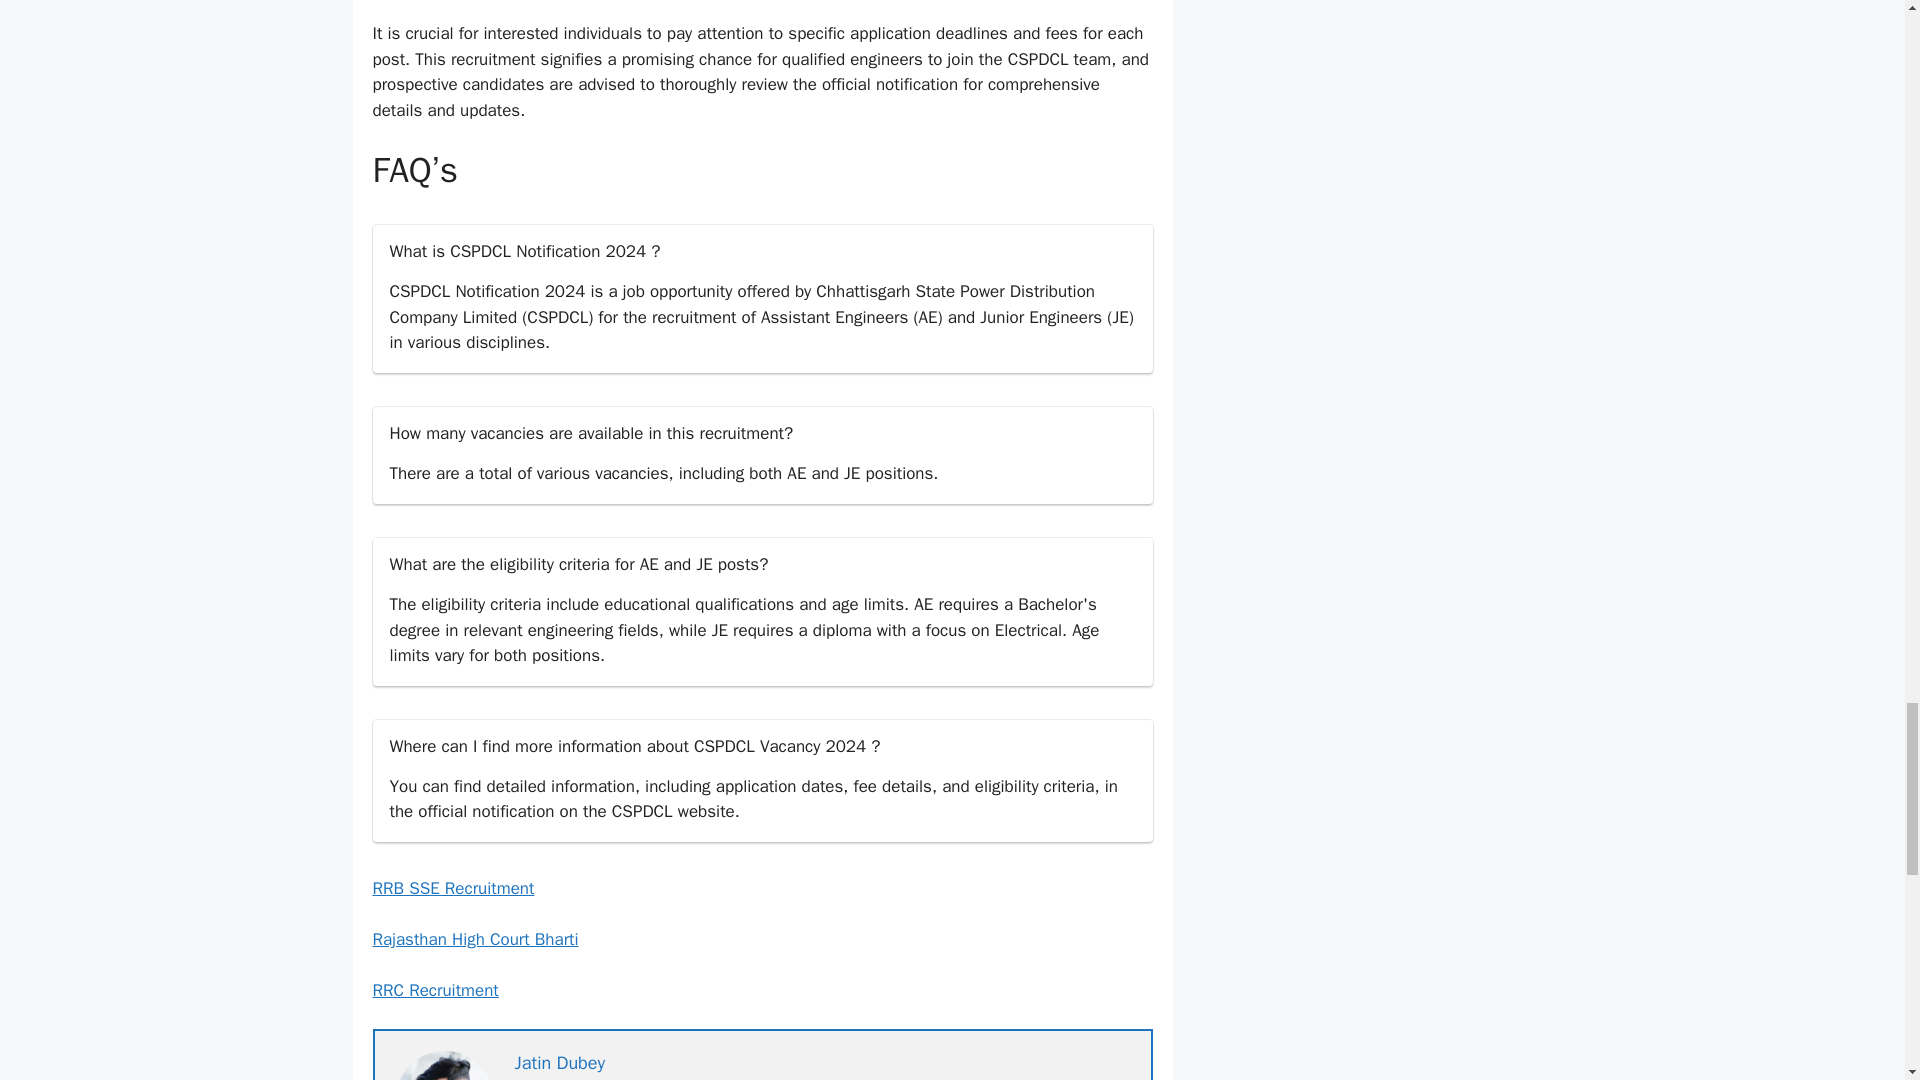 The height and width of the screenshot is (1080, 1920). What do you see at coordinates (559, 1062) in the screenshot?
I see `Jatin Dubey` at bounding box center [559, 1062].